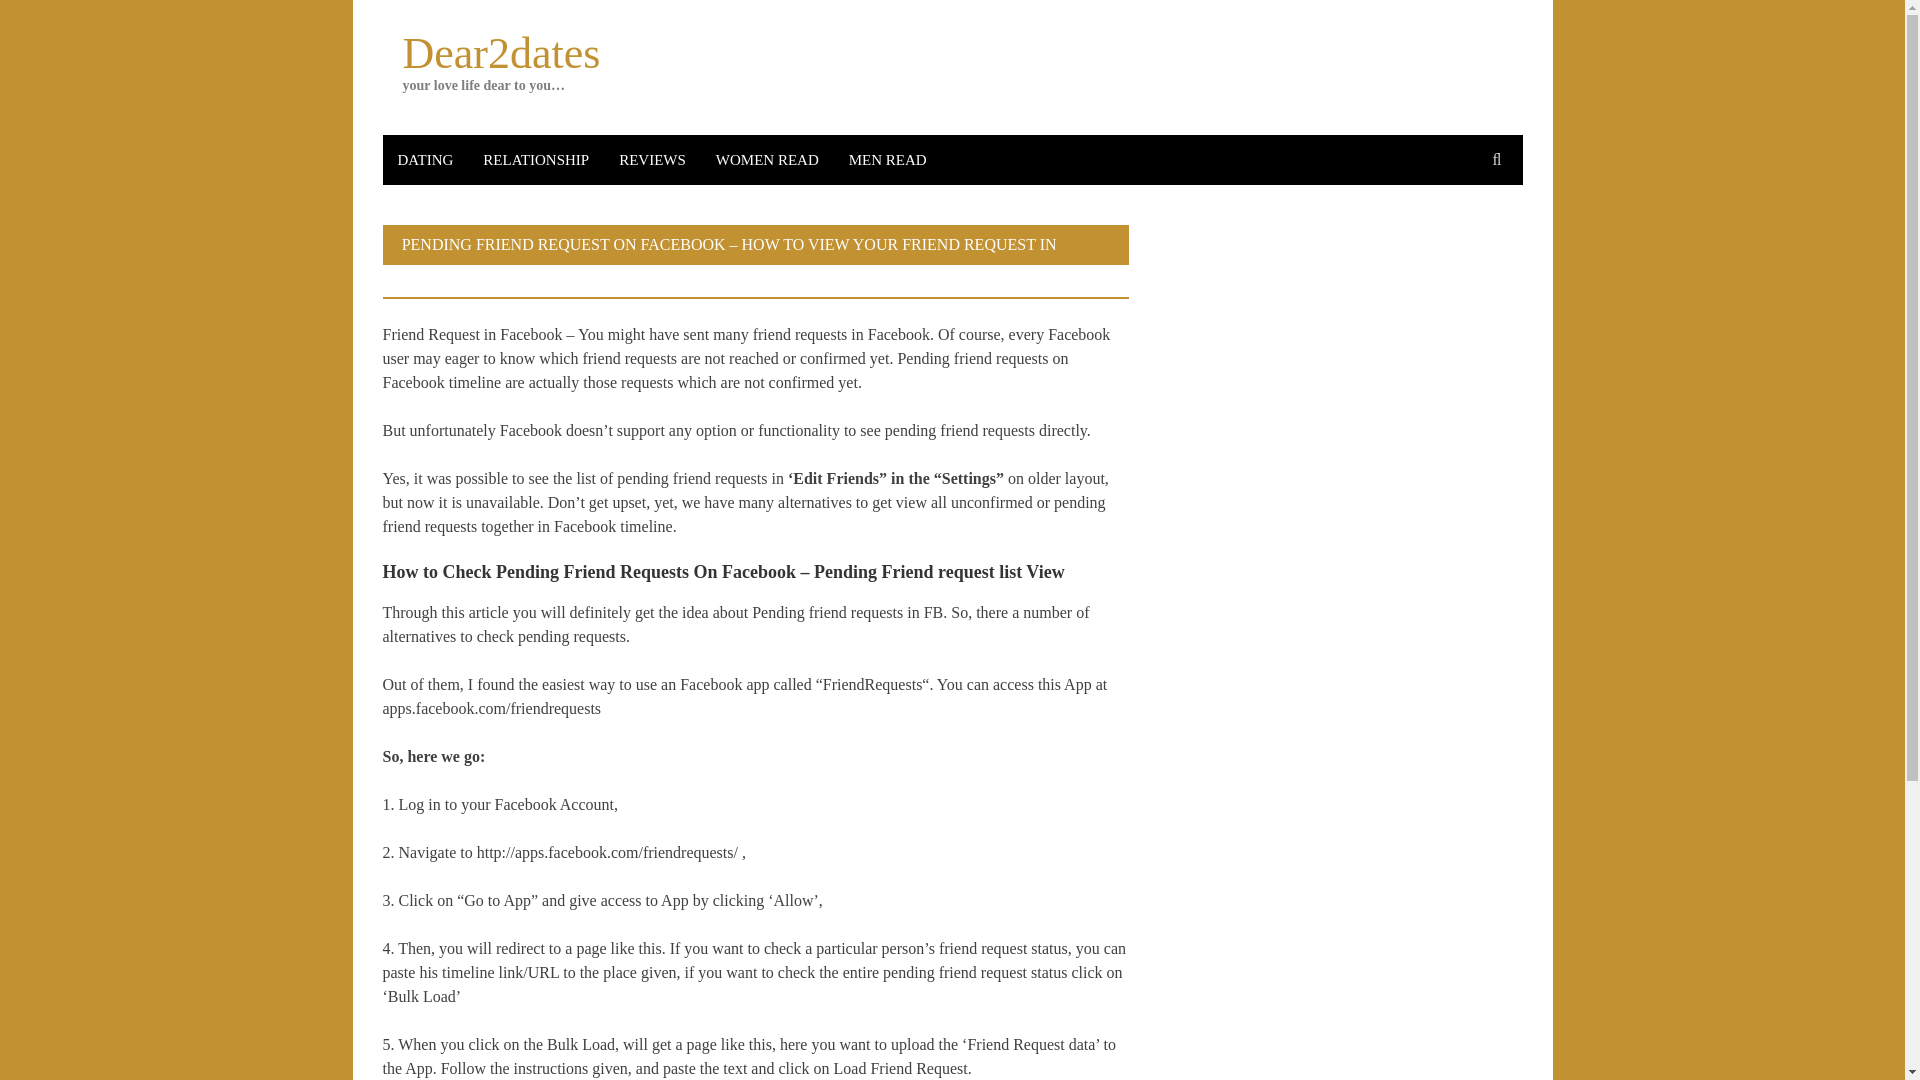  What do you see at coordinates (652, 160) in the screenshot?
I see `REVIEWS` at bounding box center [652, 160].